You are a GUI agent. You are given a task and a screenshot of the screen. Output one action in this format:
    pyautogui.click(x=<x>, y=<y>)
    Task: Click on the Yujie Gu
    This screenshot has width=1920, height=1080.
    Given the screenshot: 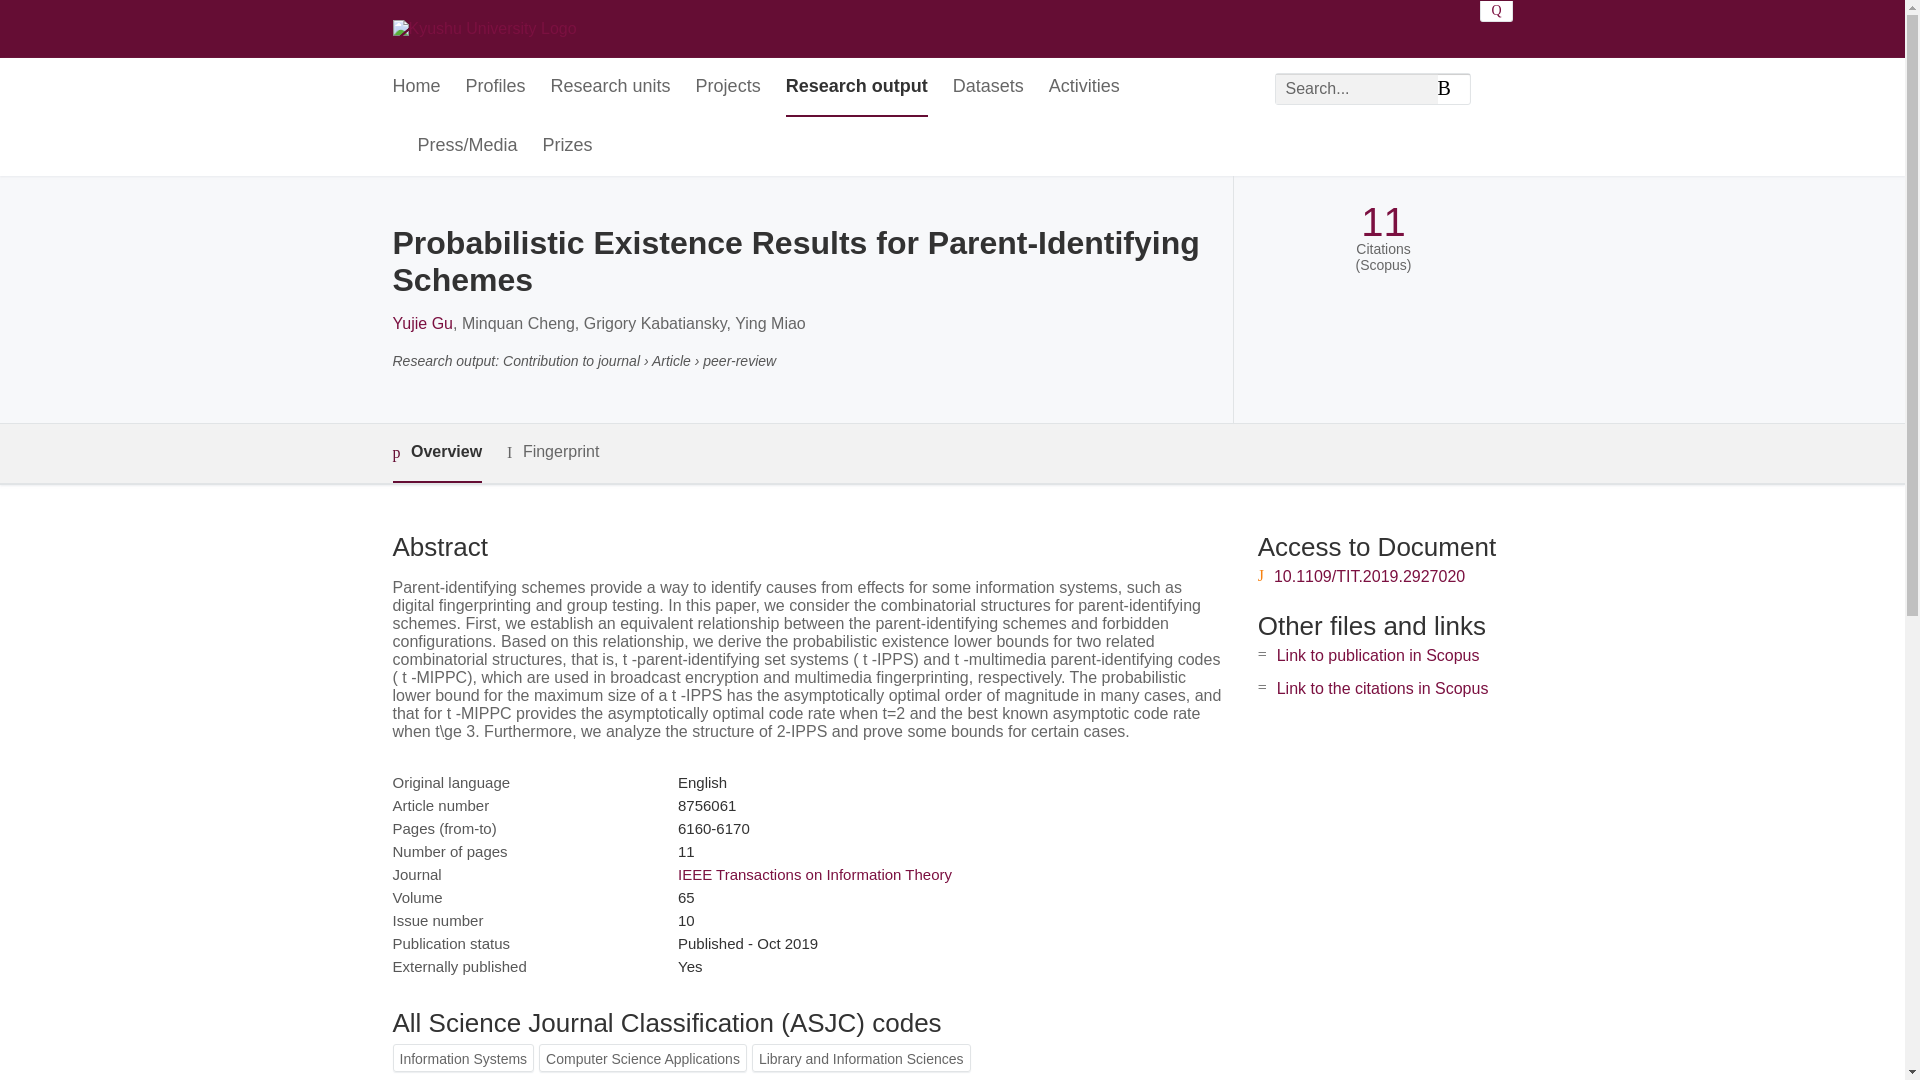 What is the action you would take?
    pyautogui.click(x=421, y=323)
    